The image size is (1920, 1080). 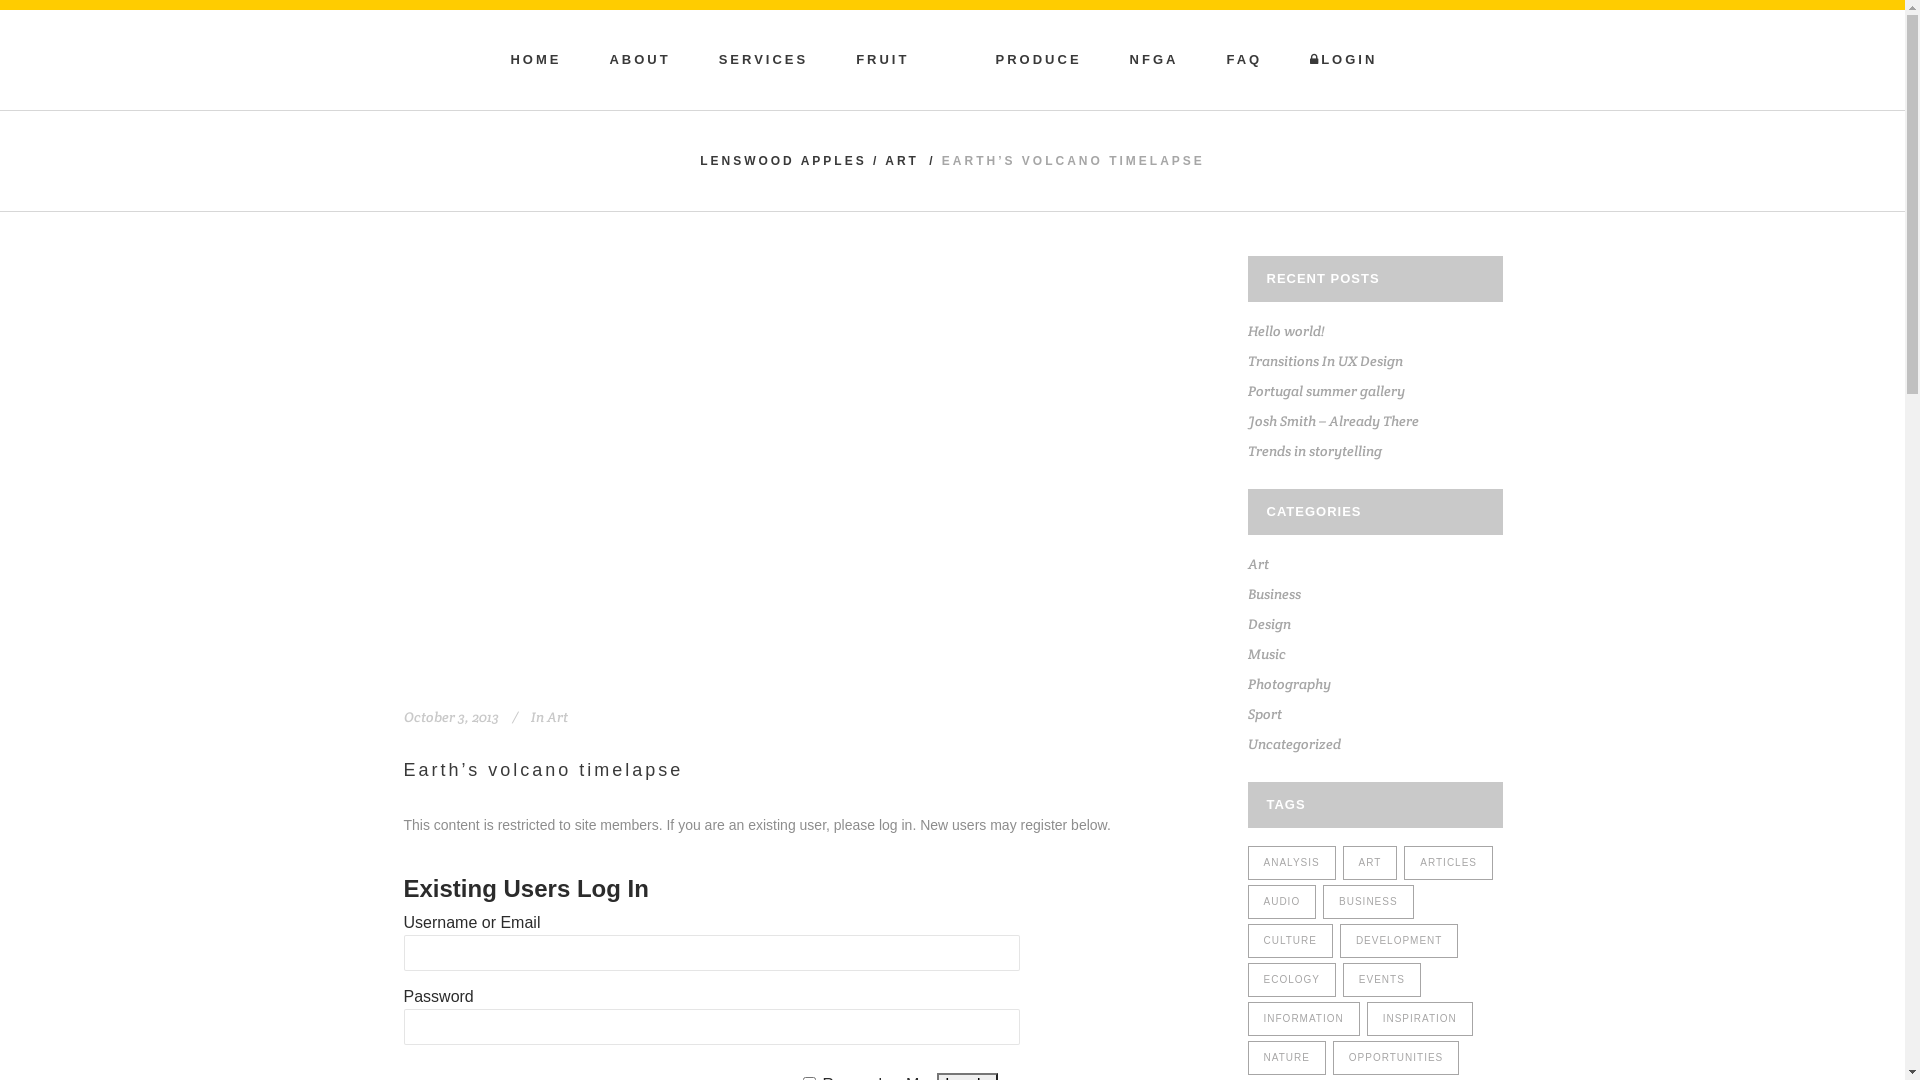 I want to click on INSPIRATION, so click(x=1420, y=1019).